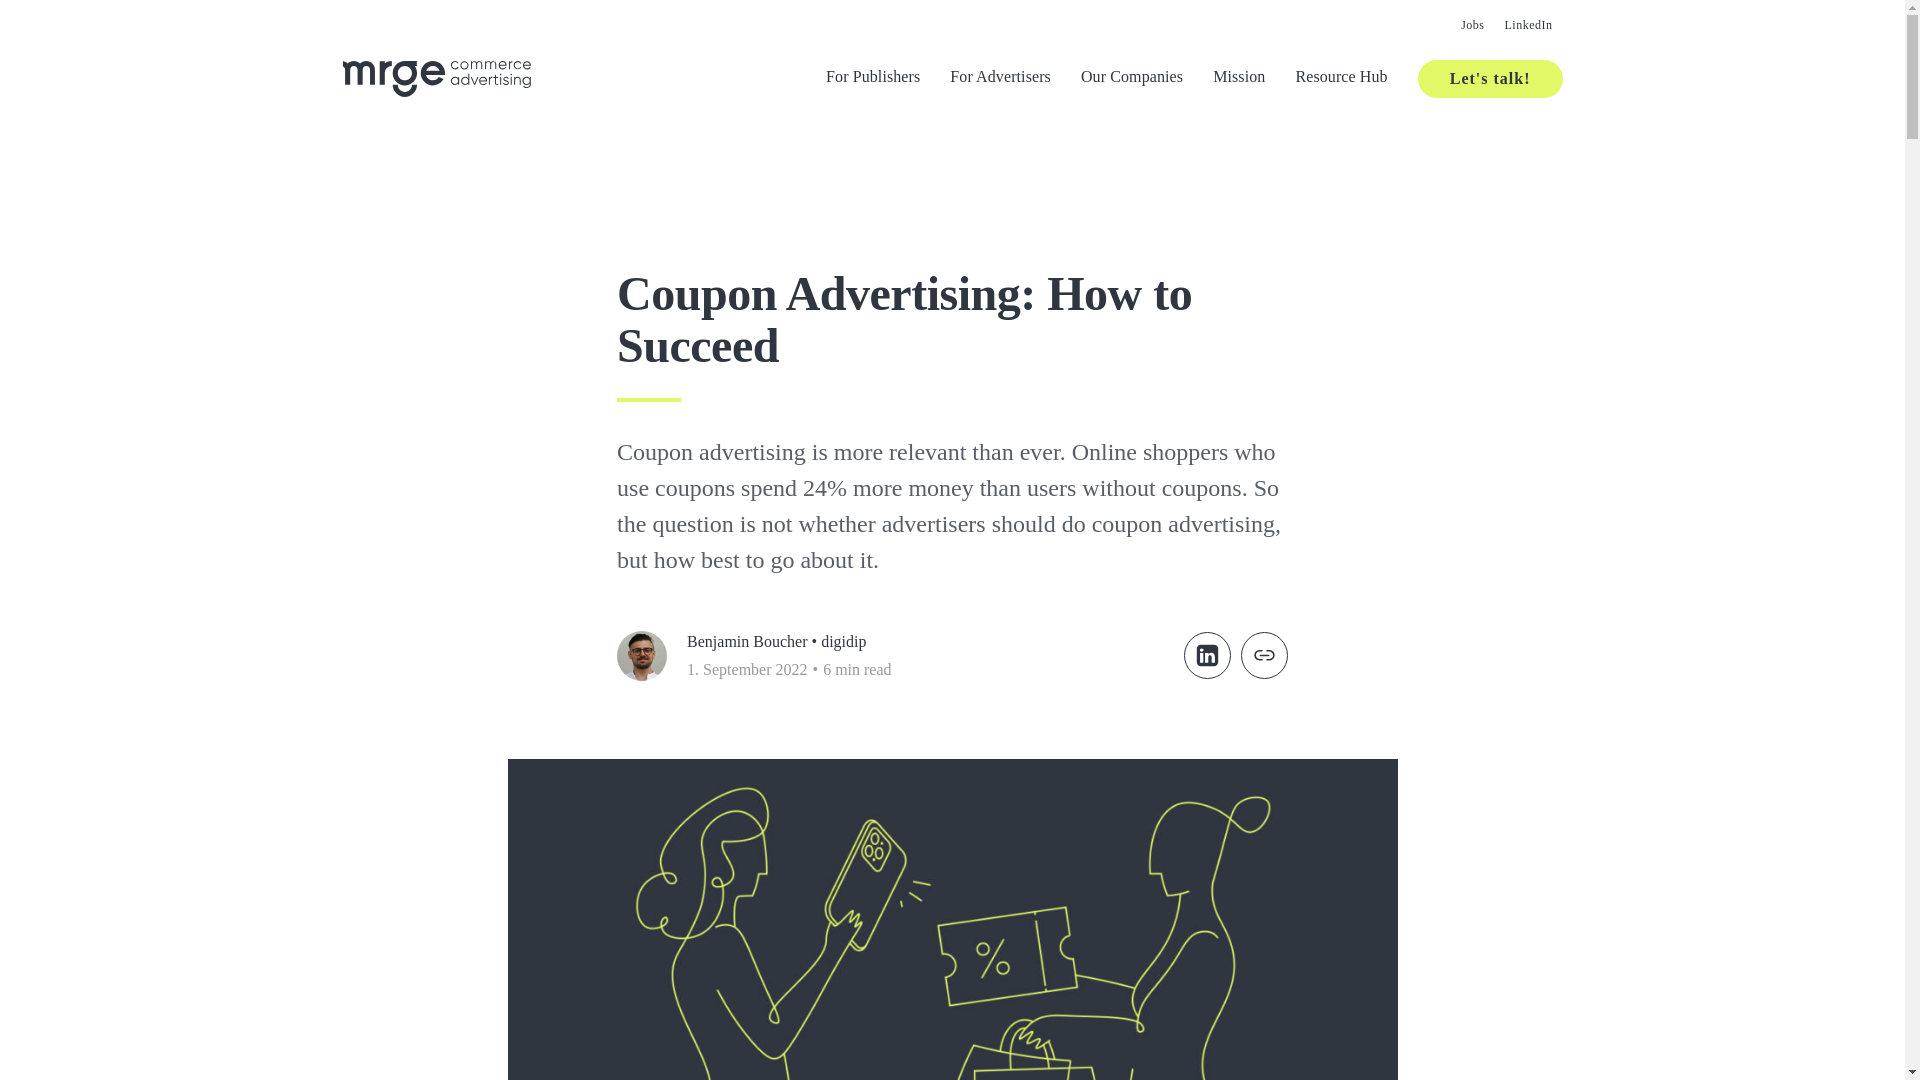 The height and width of the screenshot is (1080, 1920). Describe the element at coordinates (872, 78) in the screenshot. I see `For Publishers` at that location.